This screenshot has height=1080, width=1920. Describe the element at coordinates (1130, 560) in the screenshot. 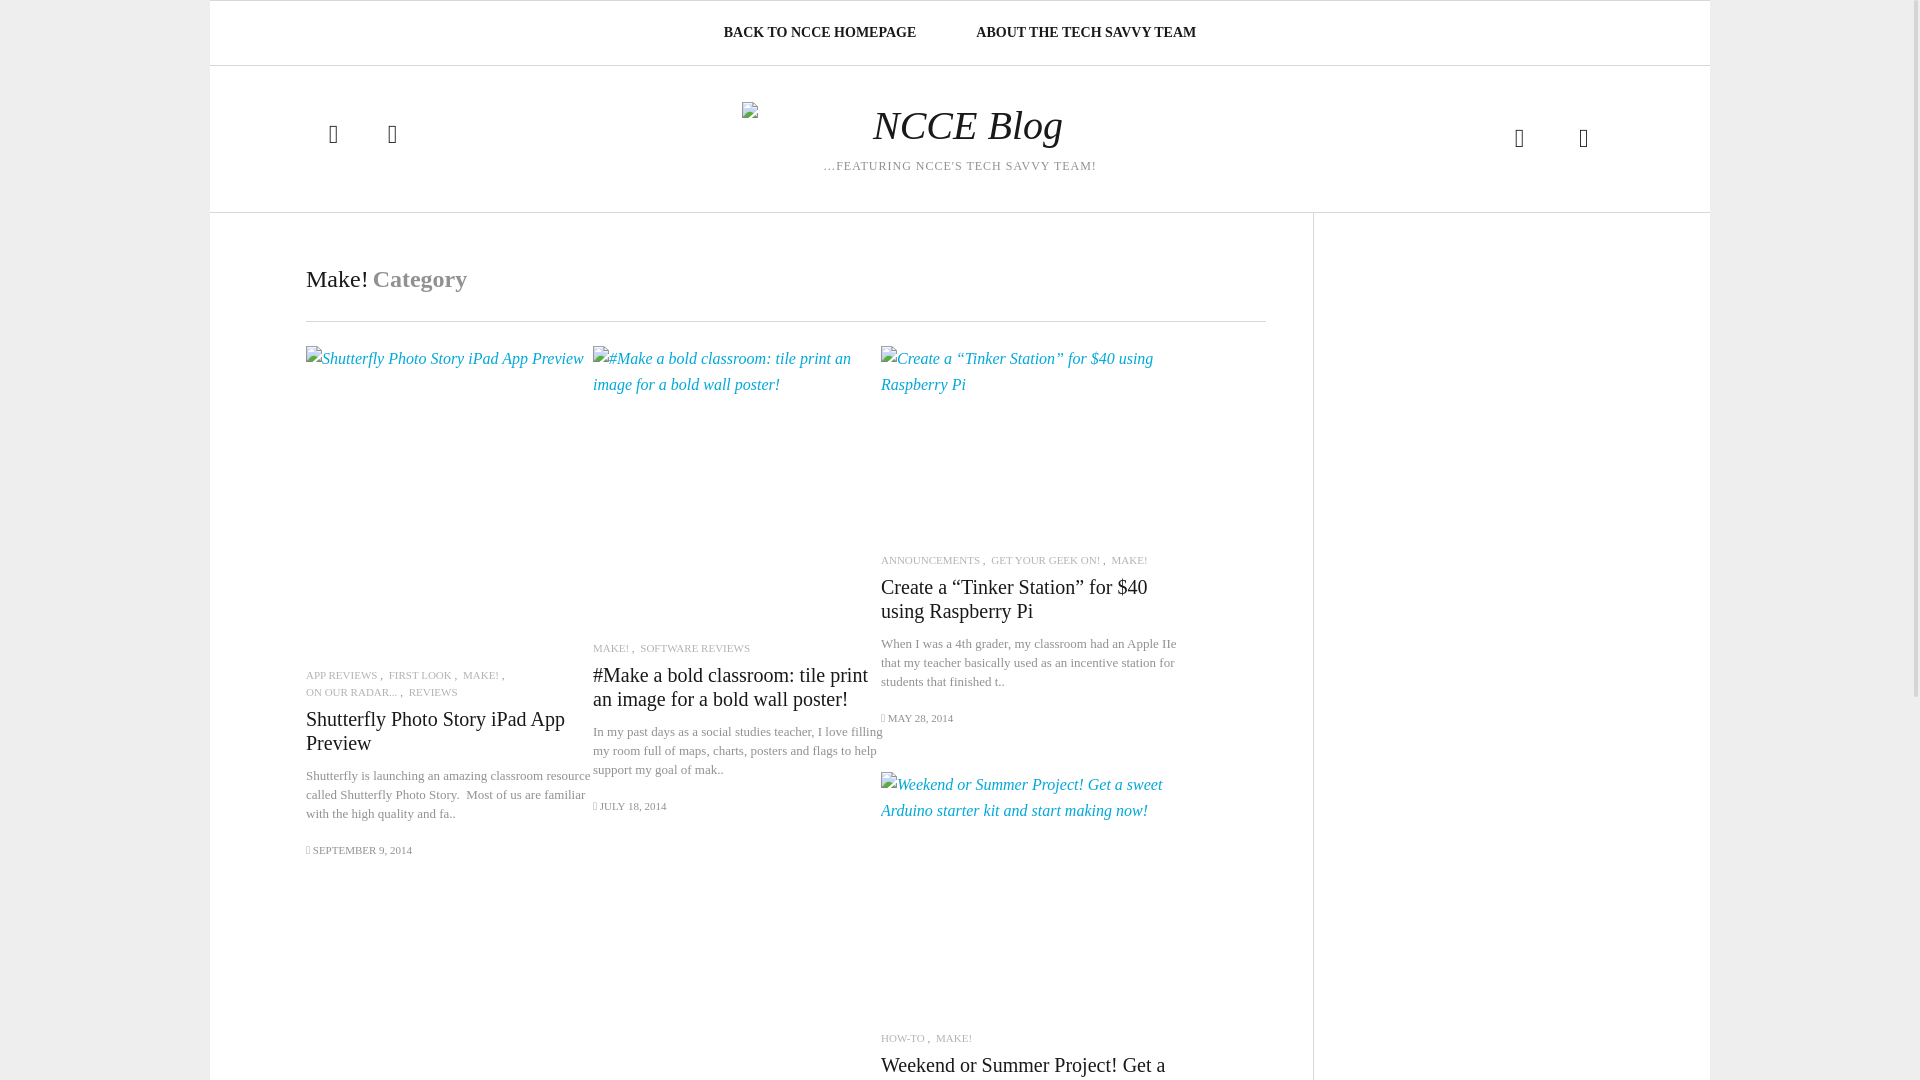

I see `MAKE!` at that location.